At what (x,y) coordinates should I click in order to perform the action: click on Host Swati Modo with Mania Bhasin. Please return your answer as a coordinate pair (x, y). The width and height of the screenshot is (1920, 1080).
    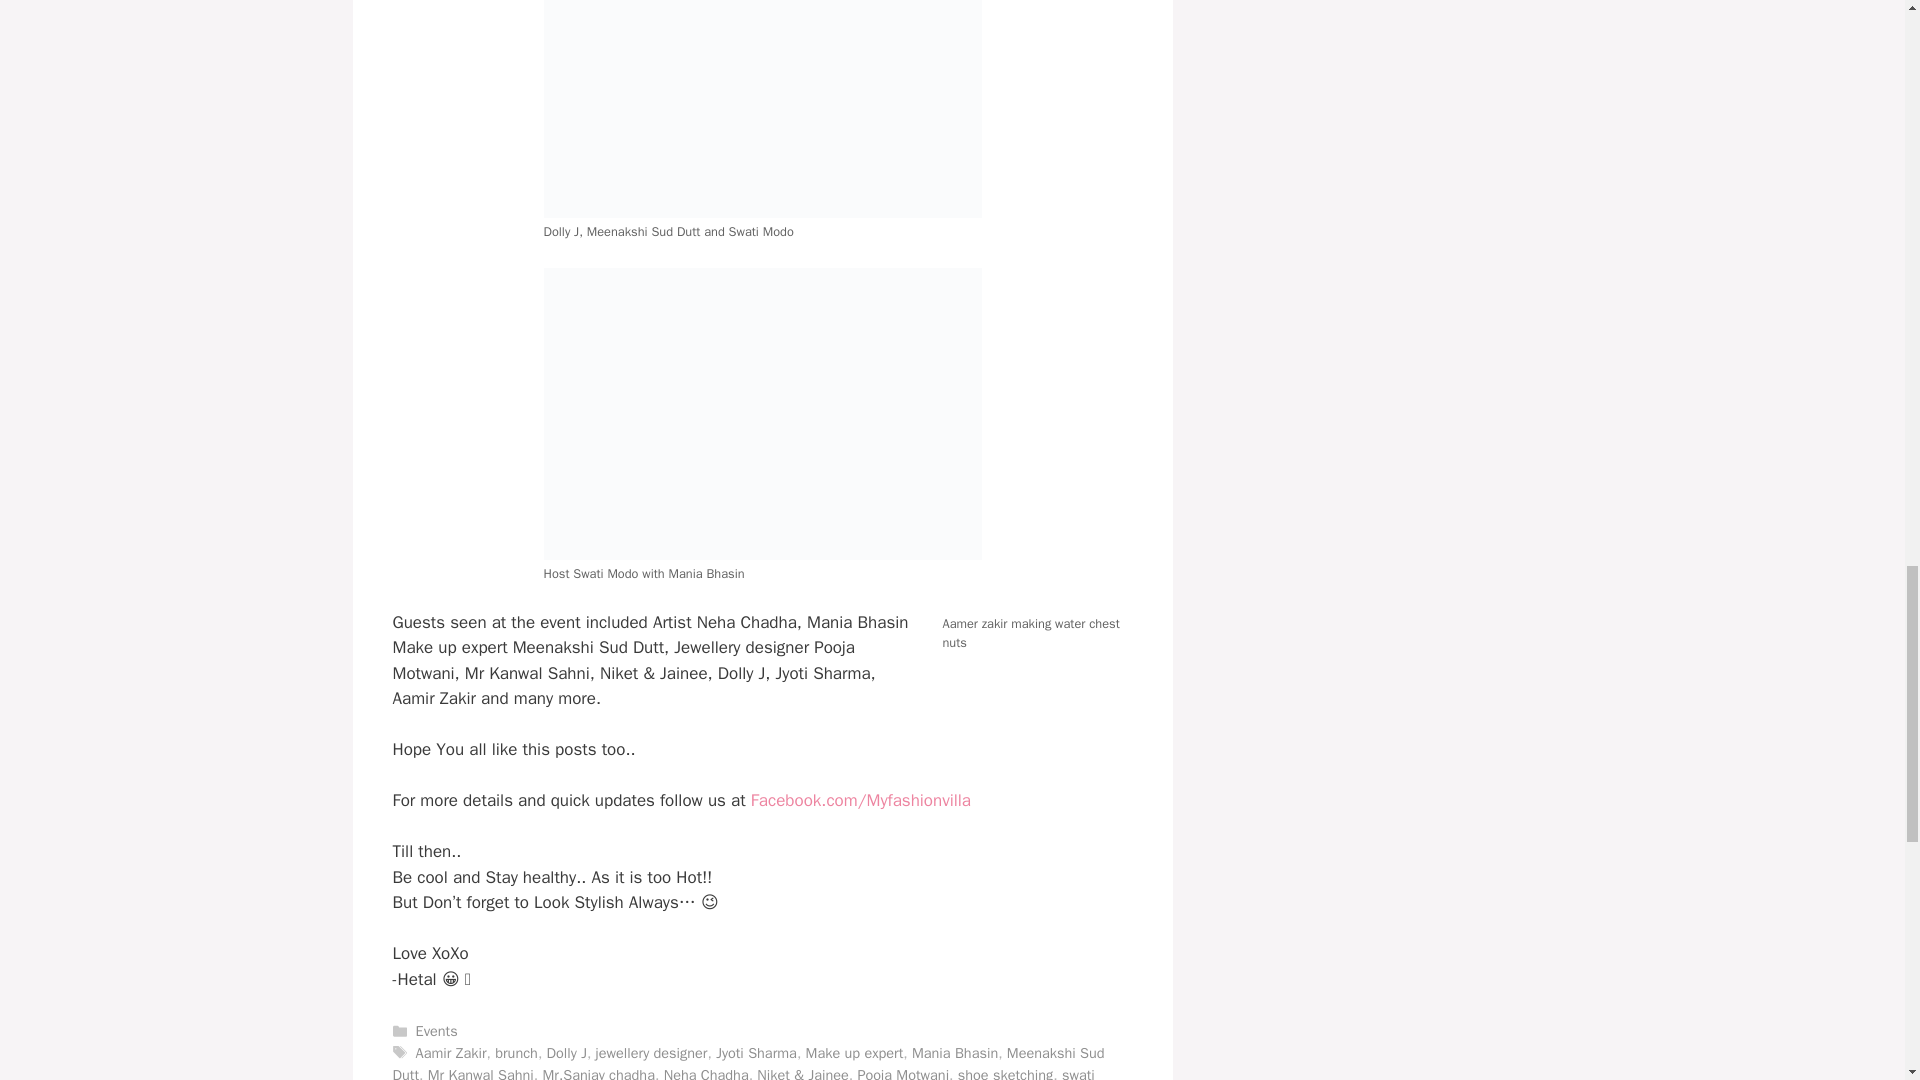
    Looking at the image, I should click on (762, 414).